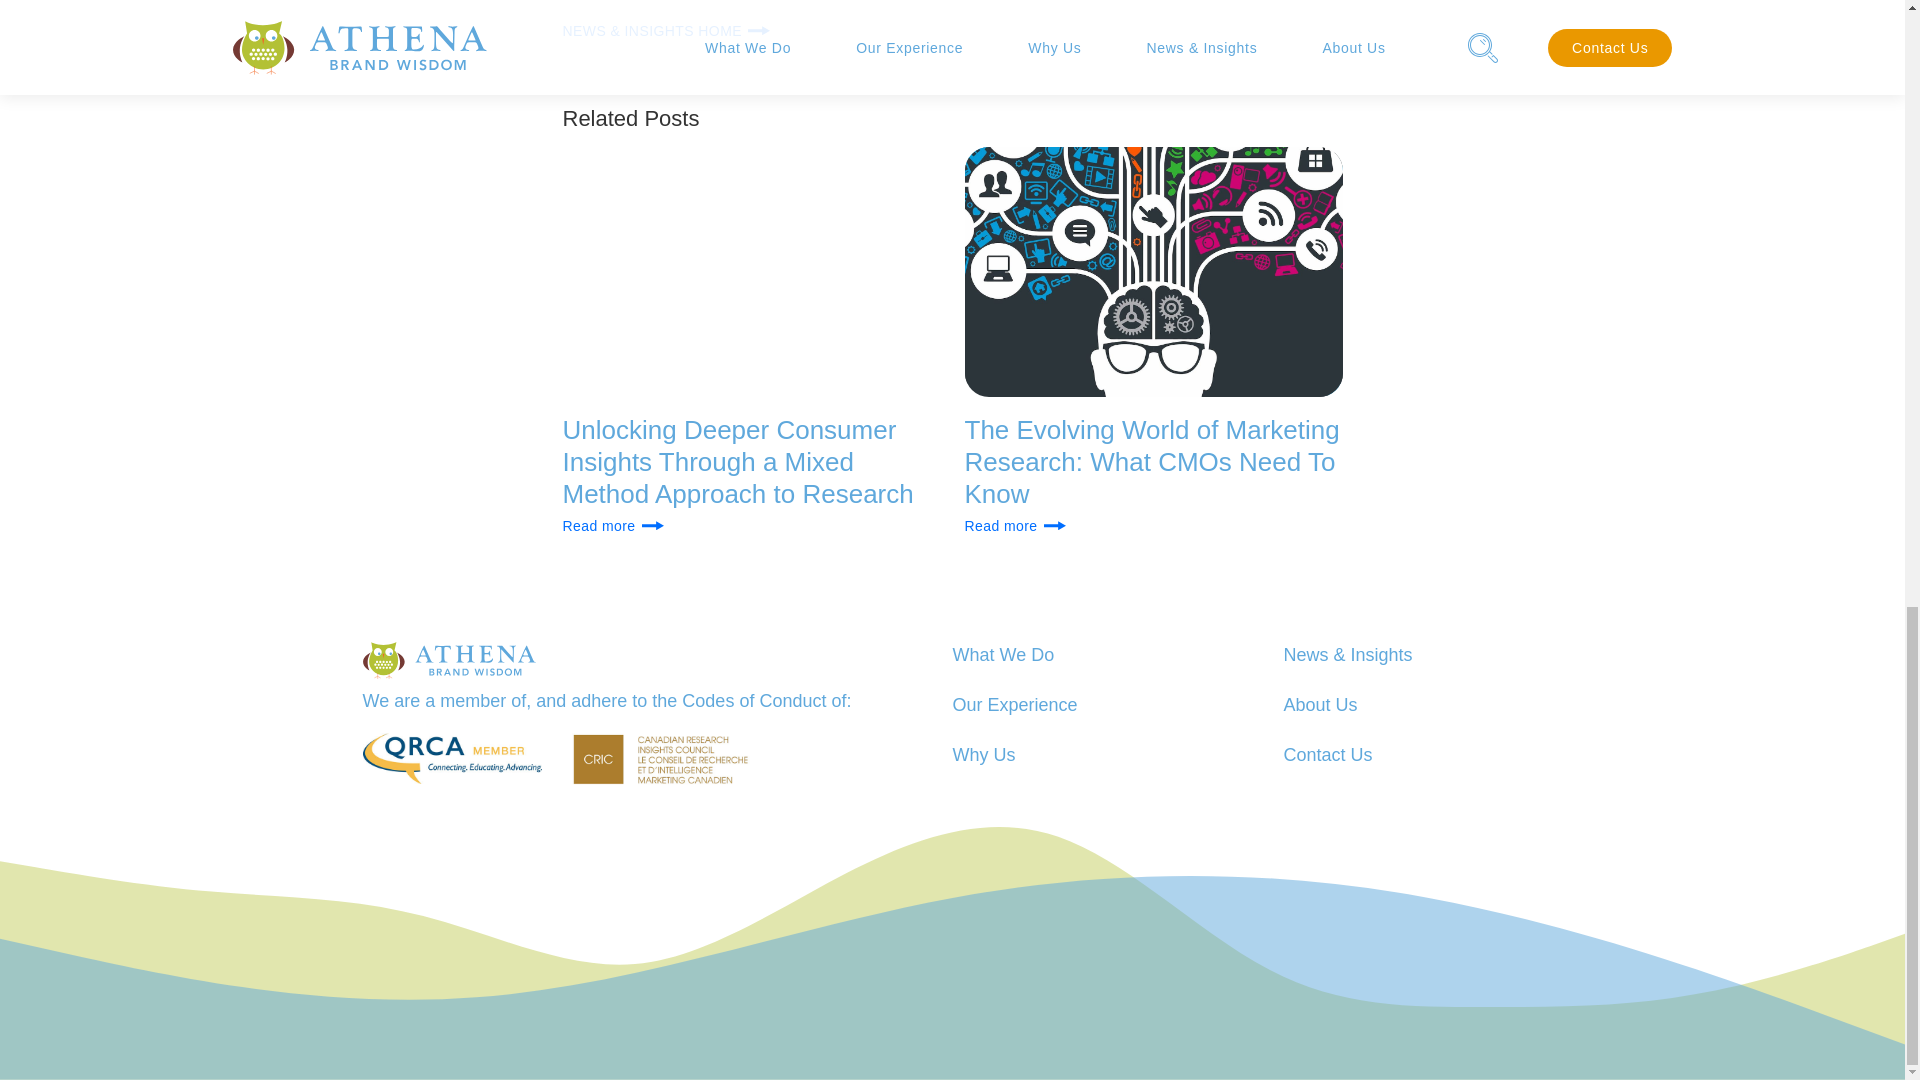 This screenshot has width=1920, height=1080. I want to click on Our Experience, so click(1014, 705).